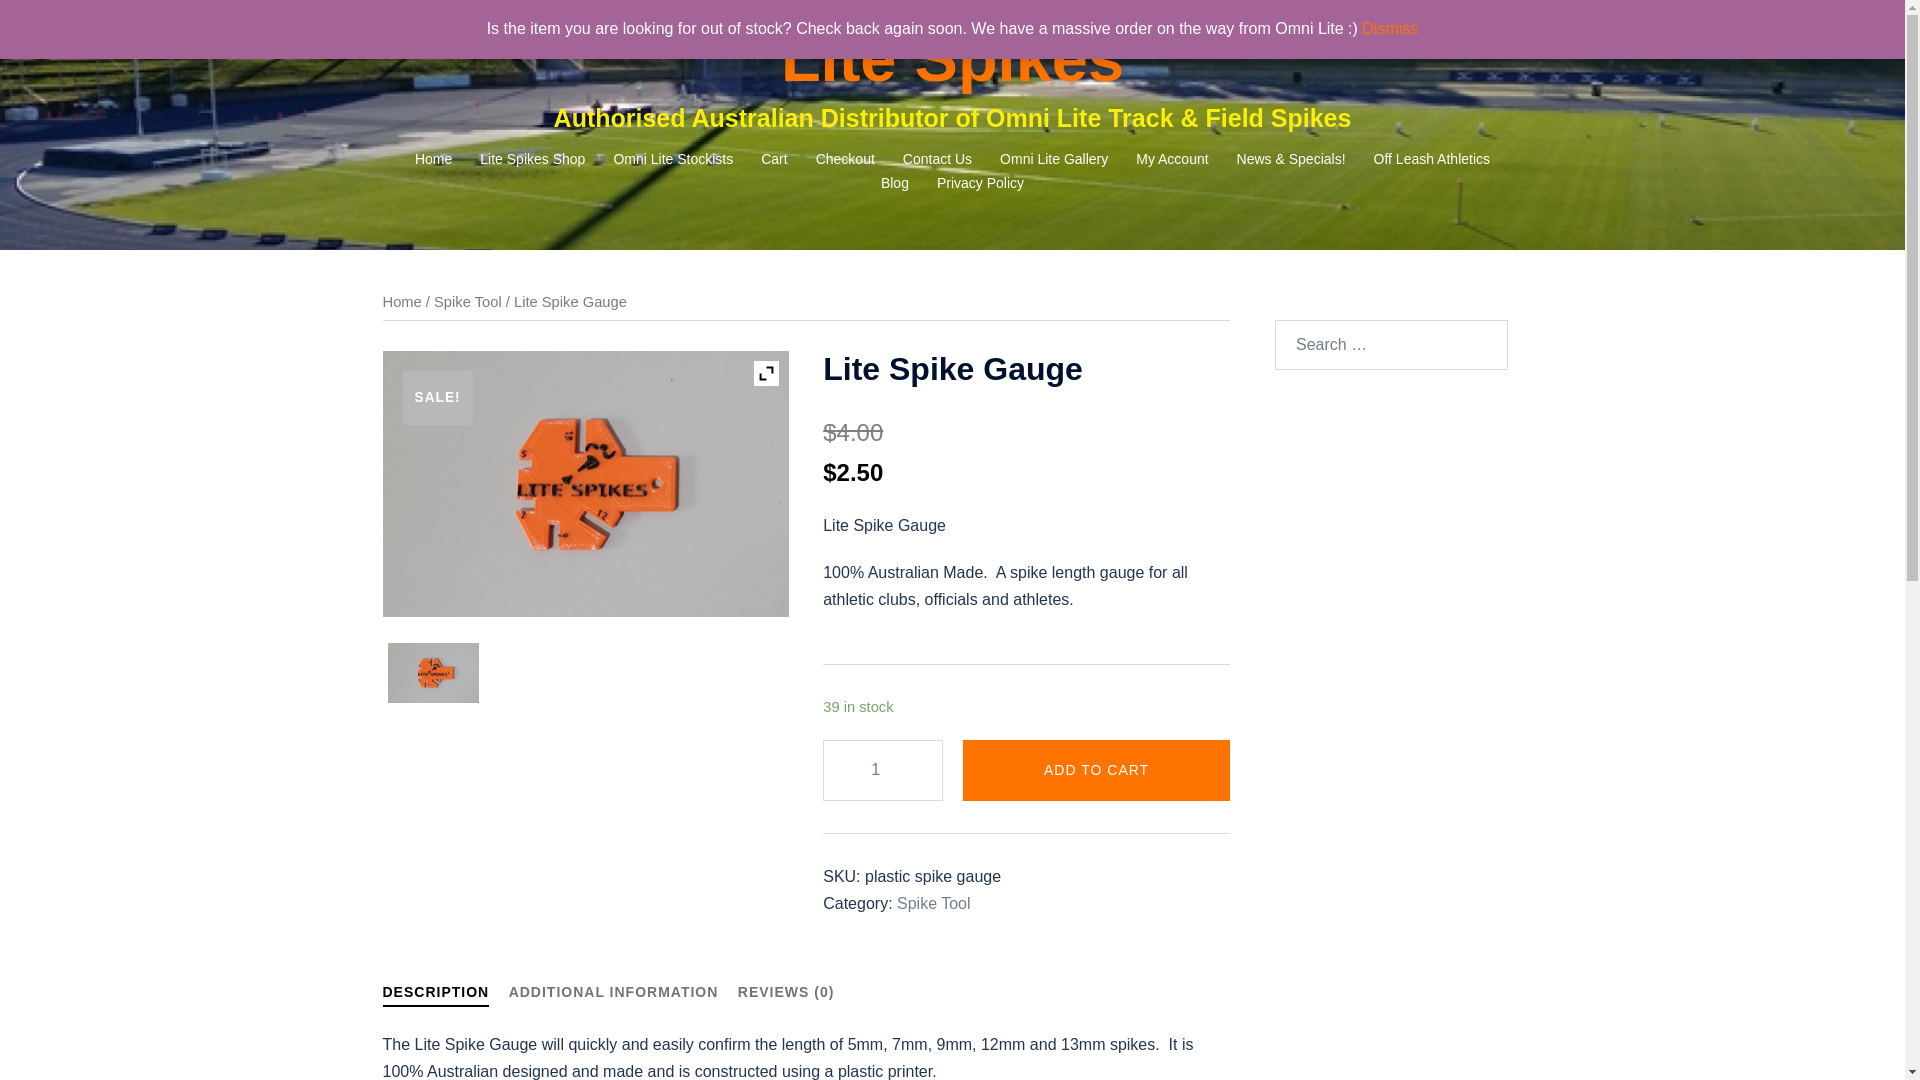  What do you see at coordinates (65, 25) in the screenshot?
I see `Search` at bounding box center [65, 25].